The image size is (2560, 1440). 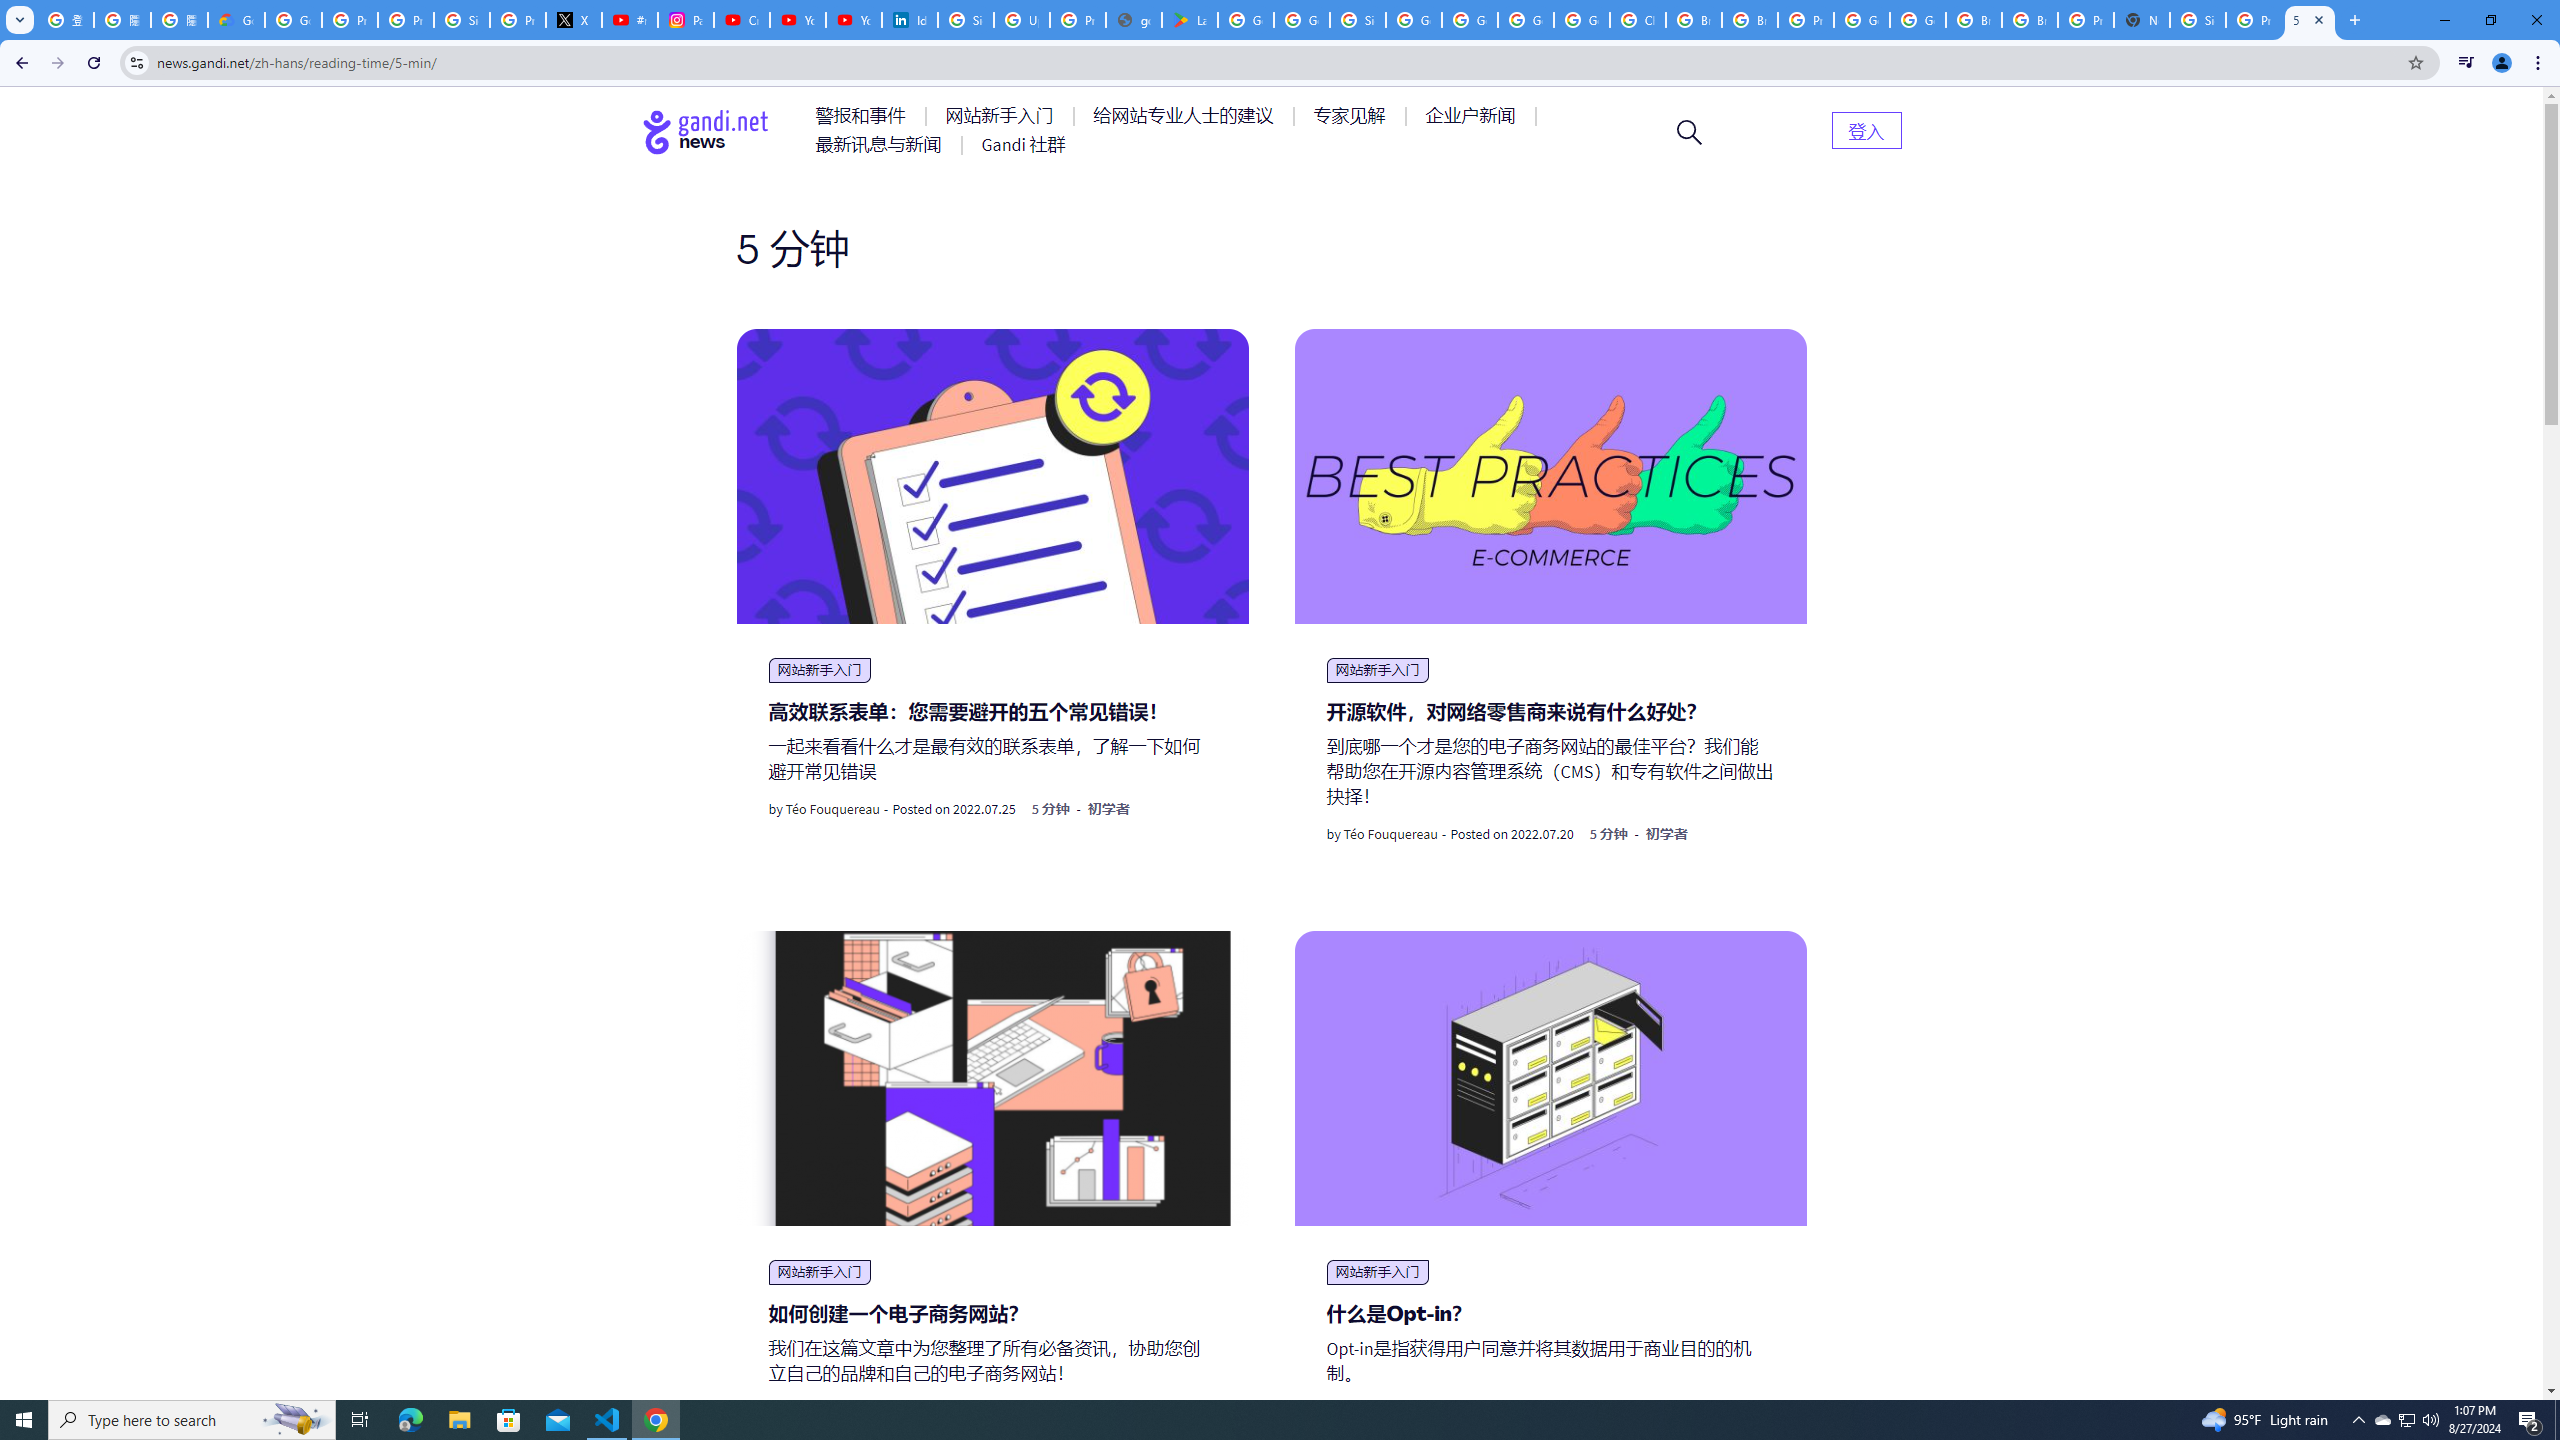 I want to click on Sign in - Google Accounts, so click(x=462, y=20).